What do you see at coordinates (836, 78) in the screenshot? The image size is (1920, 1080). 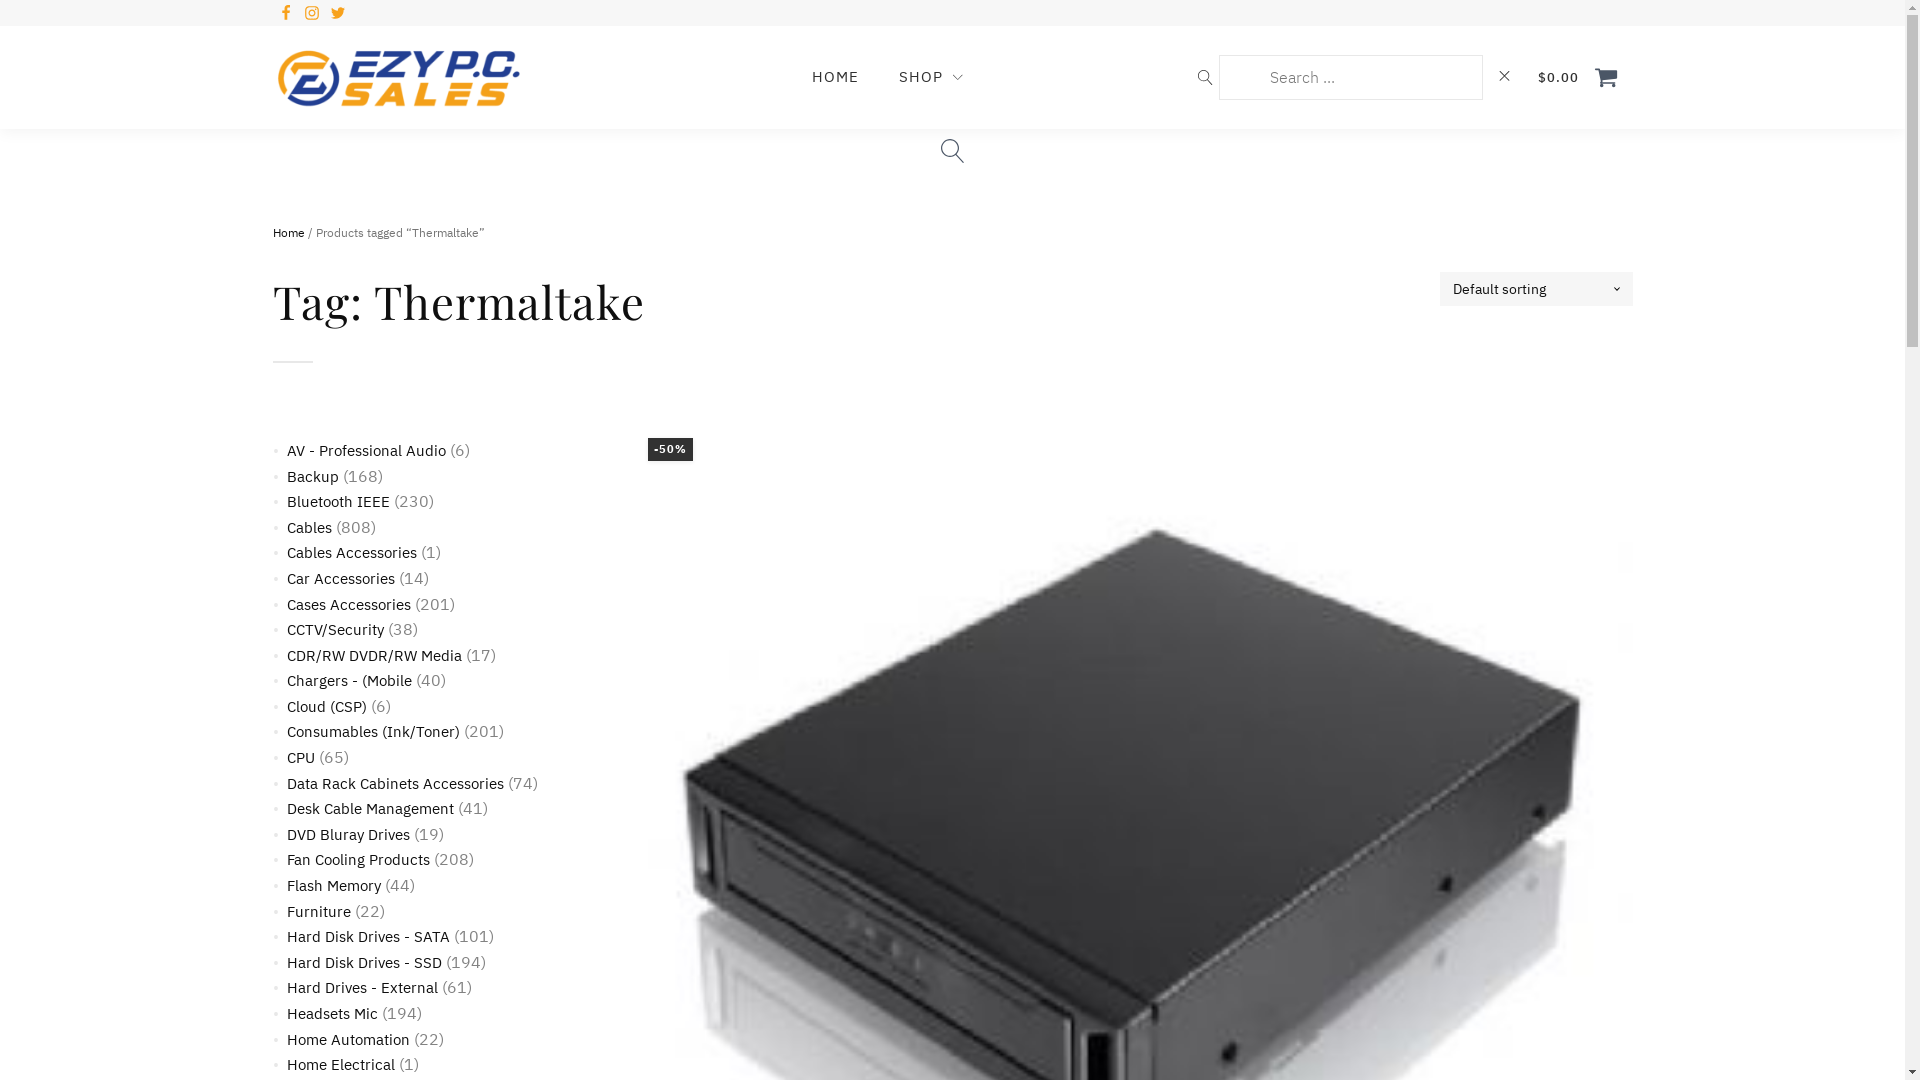 I see `HOME` at bounding box center [836, 78].